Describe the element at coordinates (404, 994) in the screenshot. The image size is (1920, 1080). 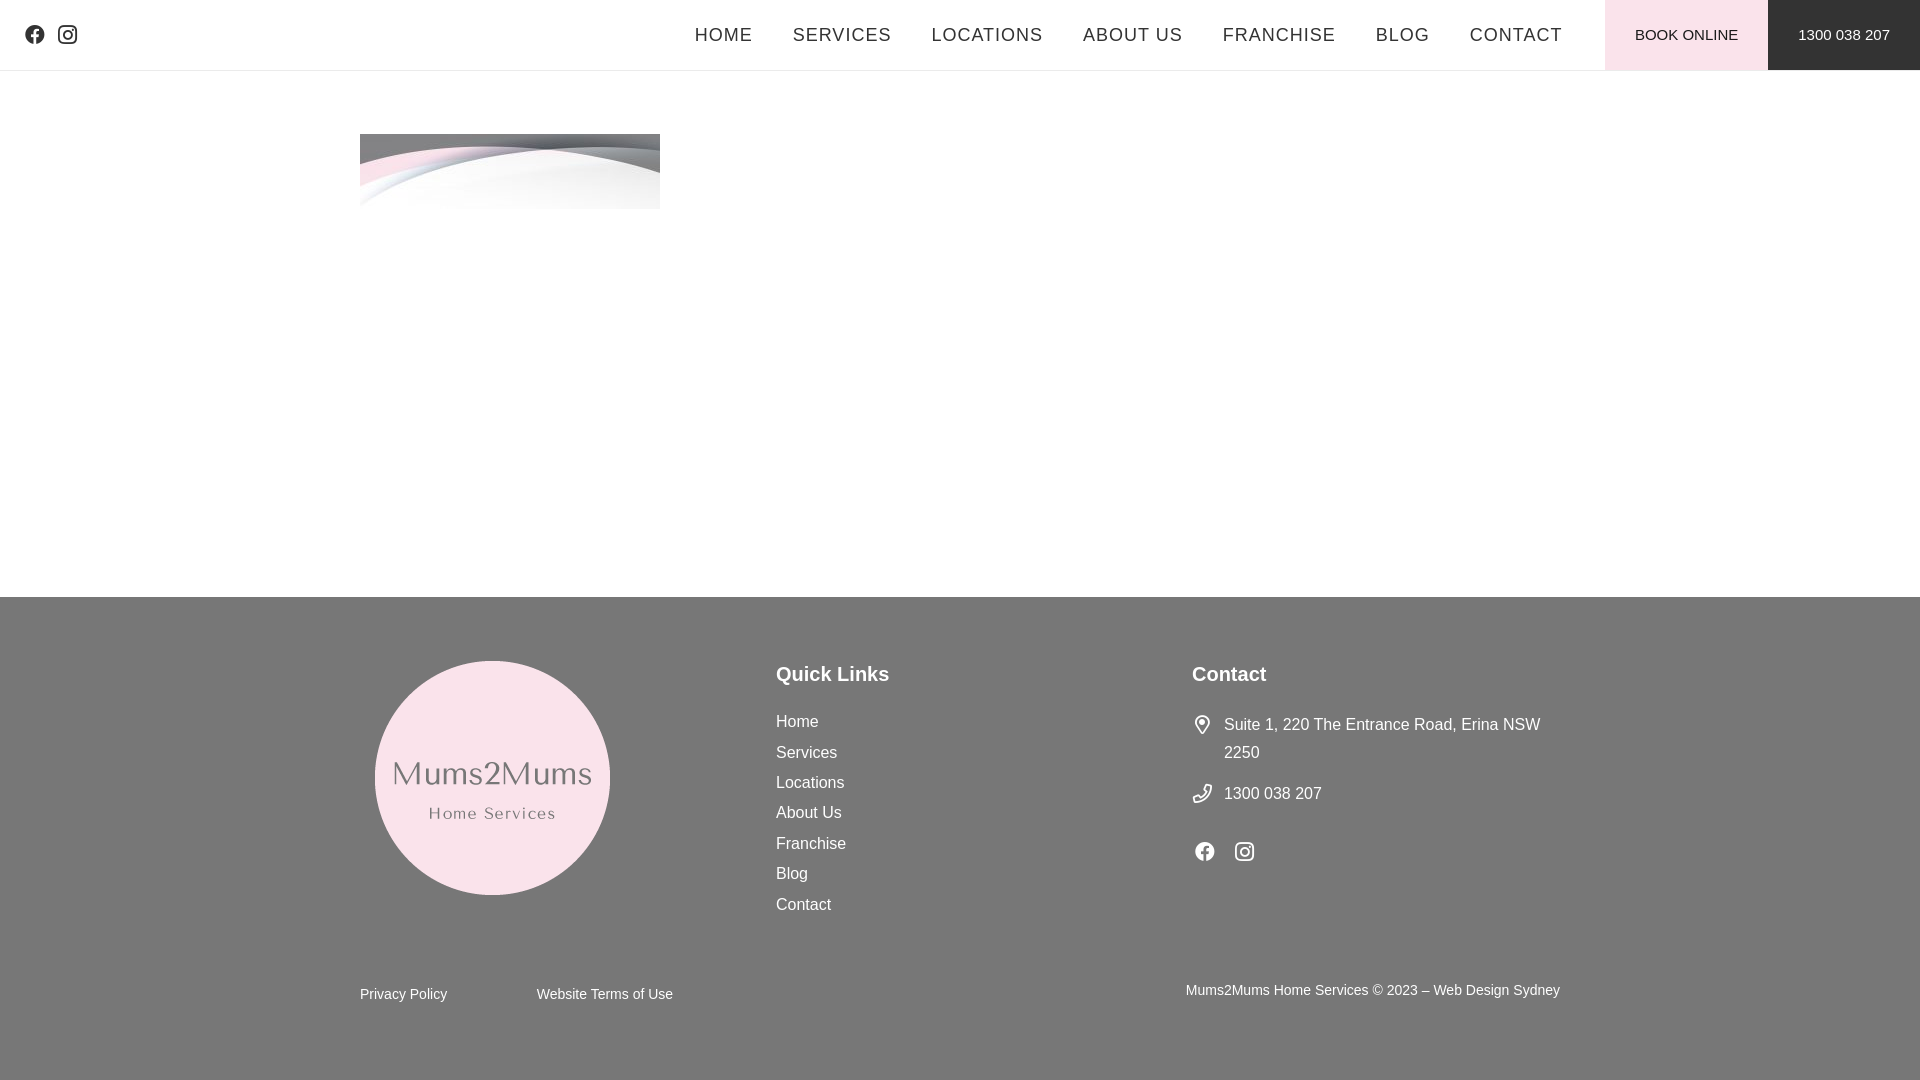
I see `Privacy Policy` at that location.